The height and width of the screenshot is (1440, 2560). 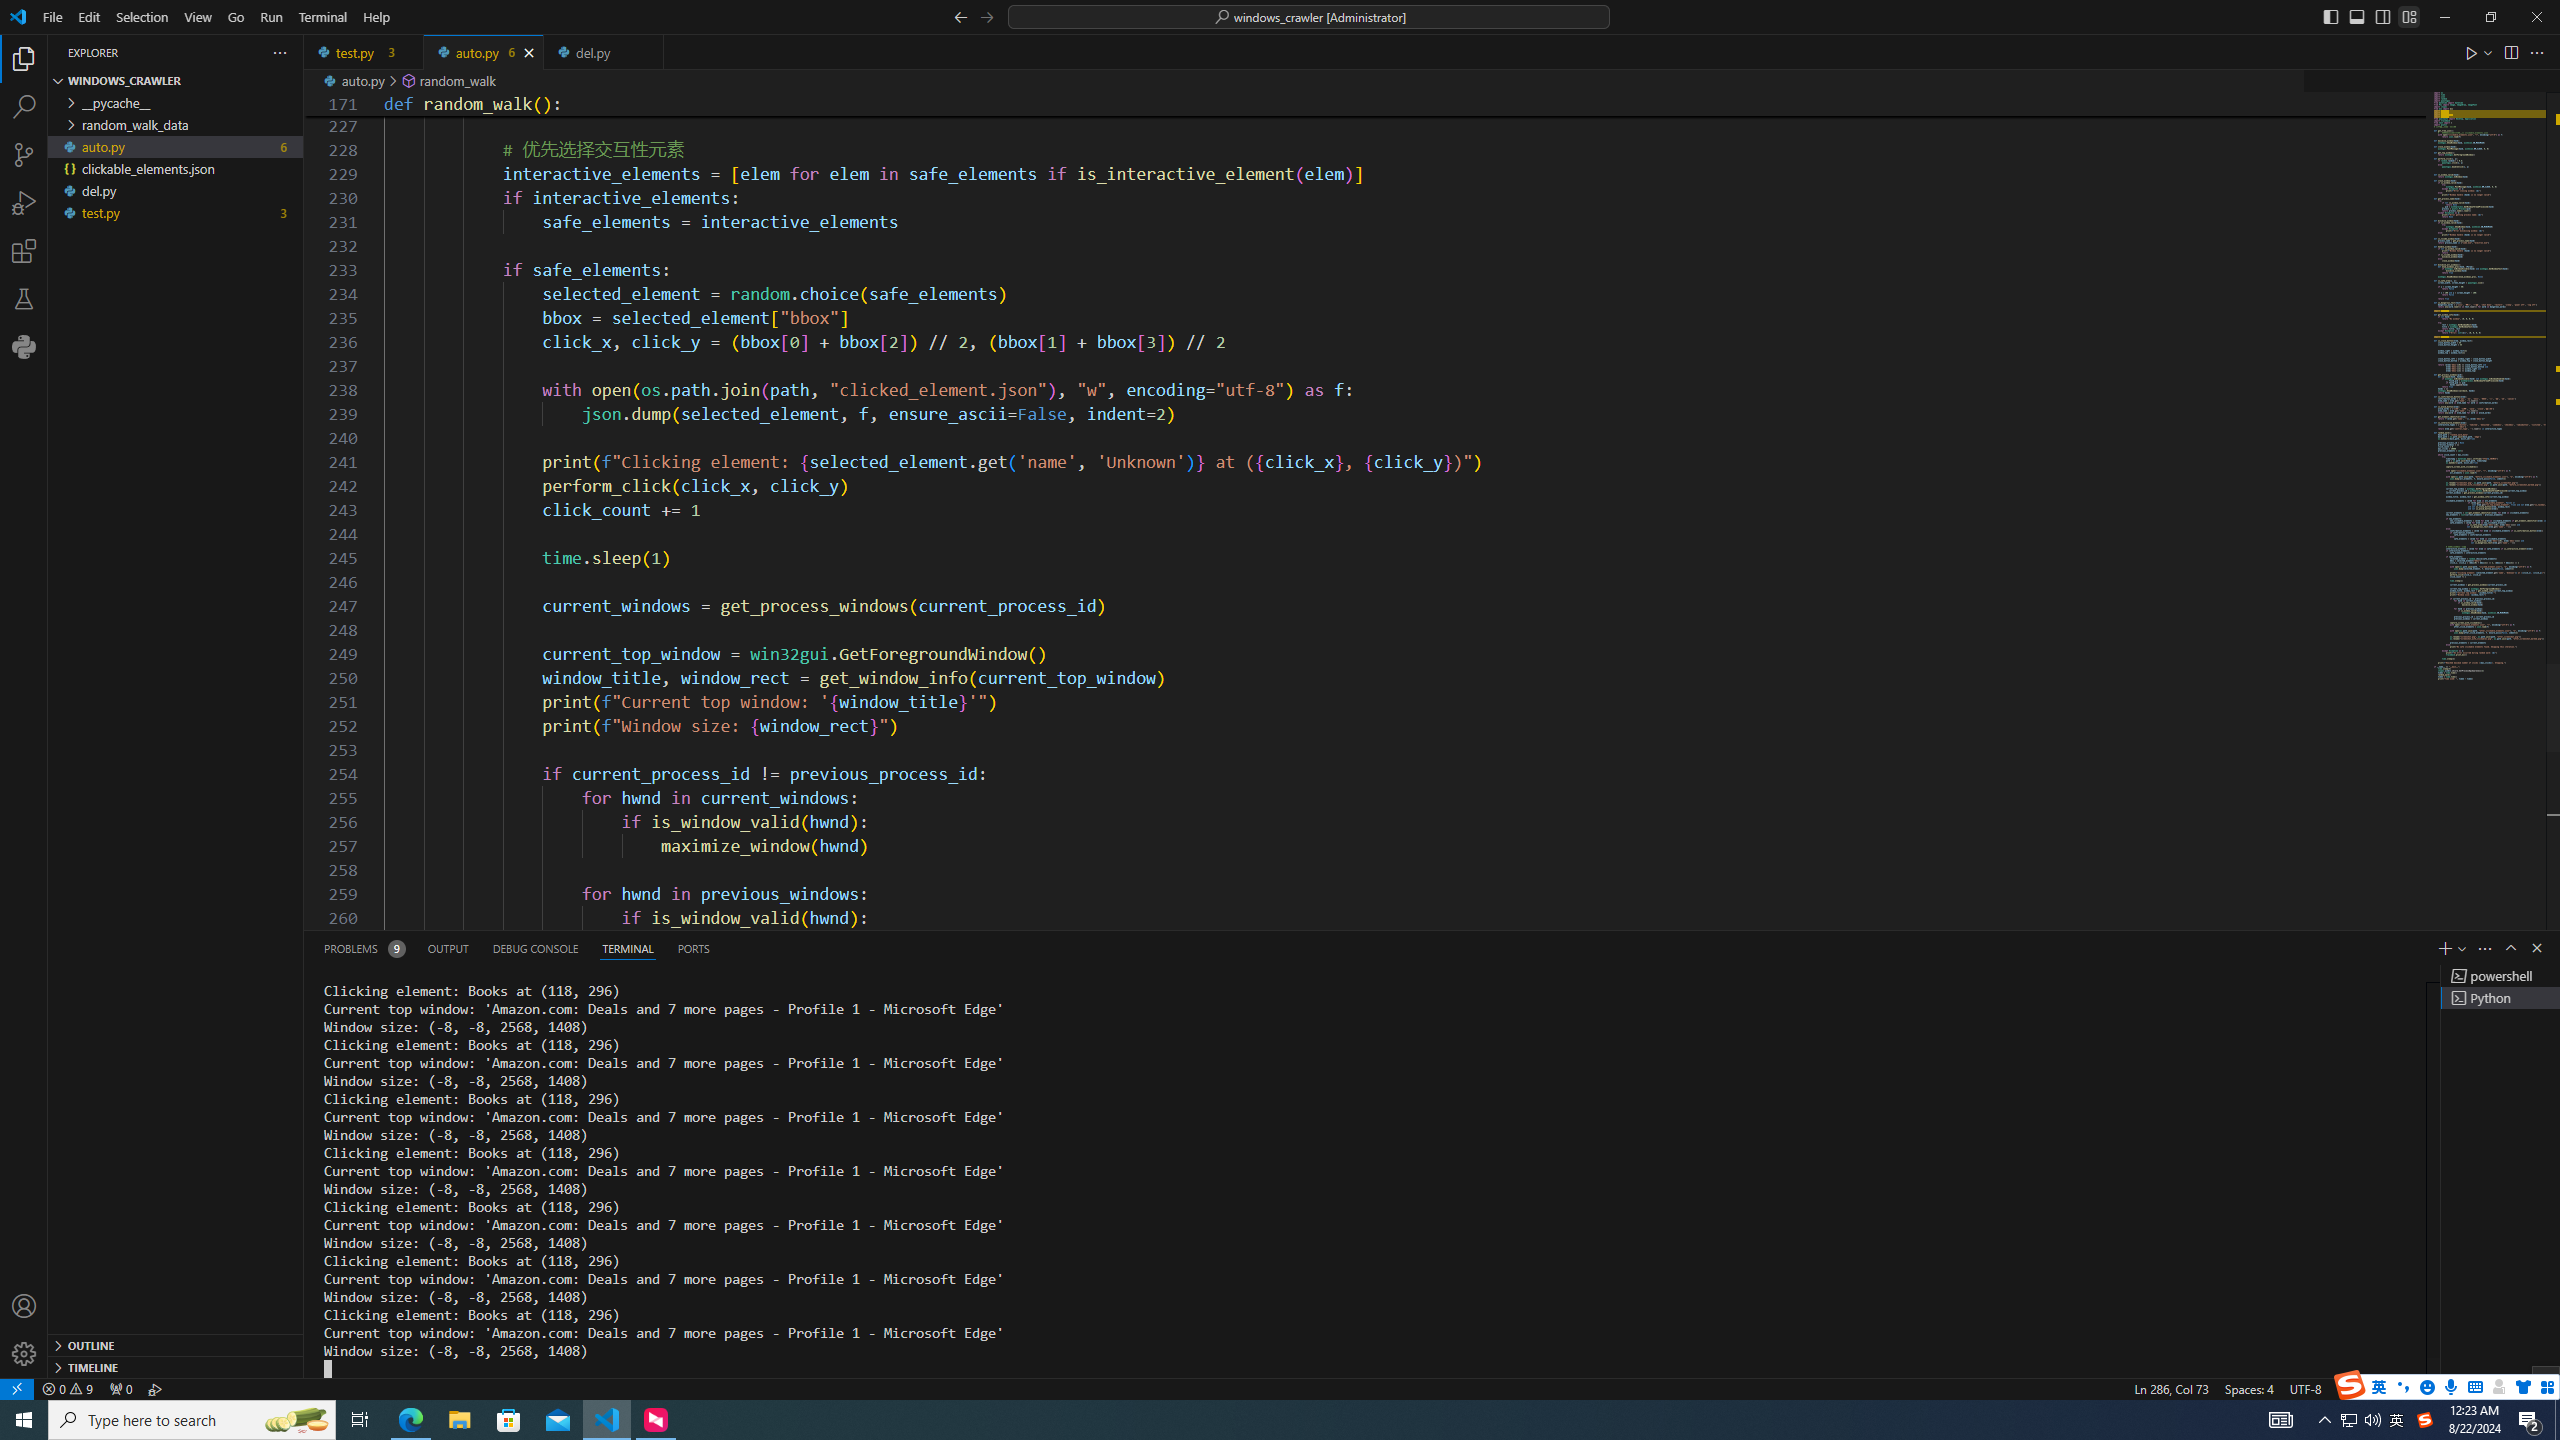 What do you see at coordinates (24, 107) in the screenshot?
I see `Search (Ctrl+Shift+F)` at bounding box center [24, 107].